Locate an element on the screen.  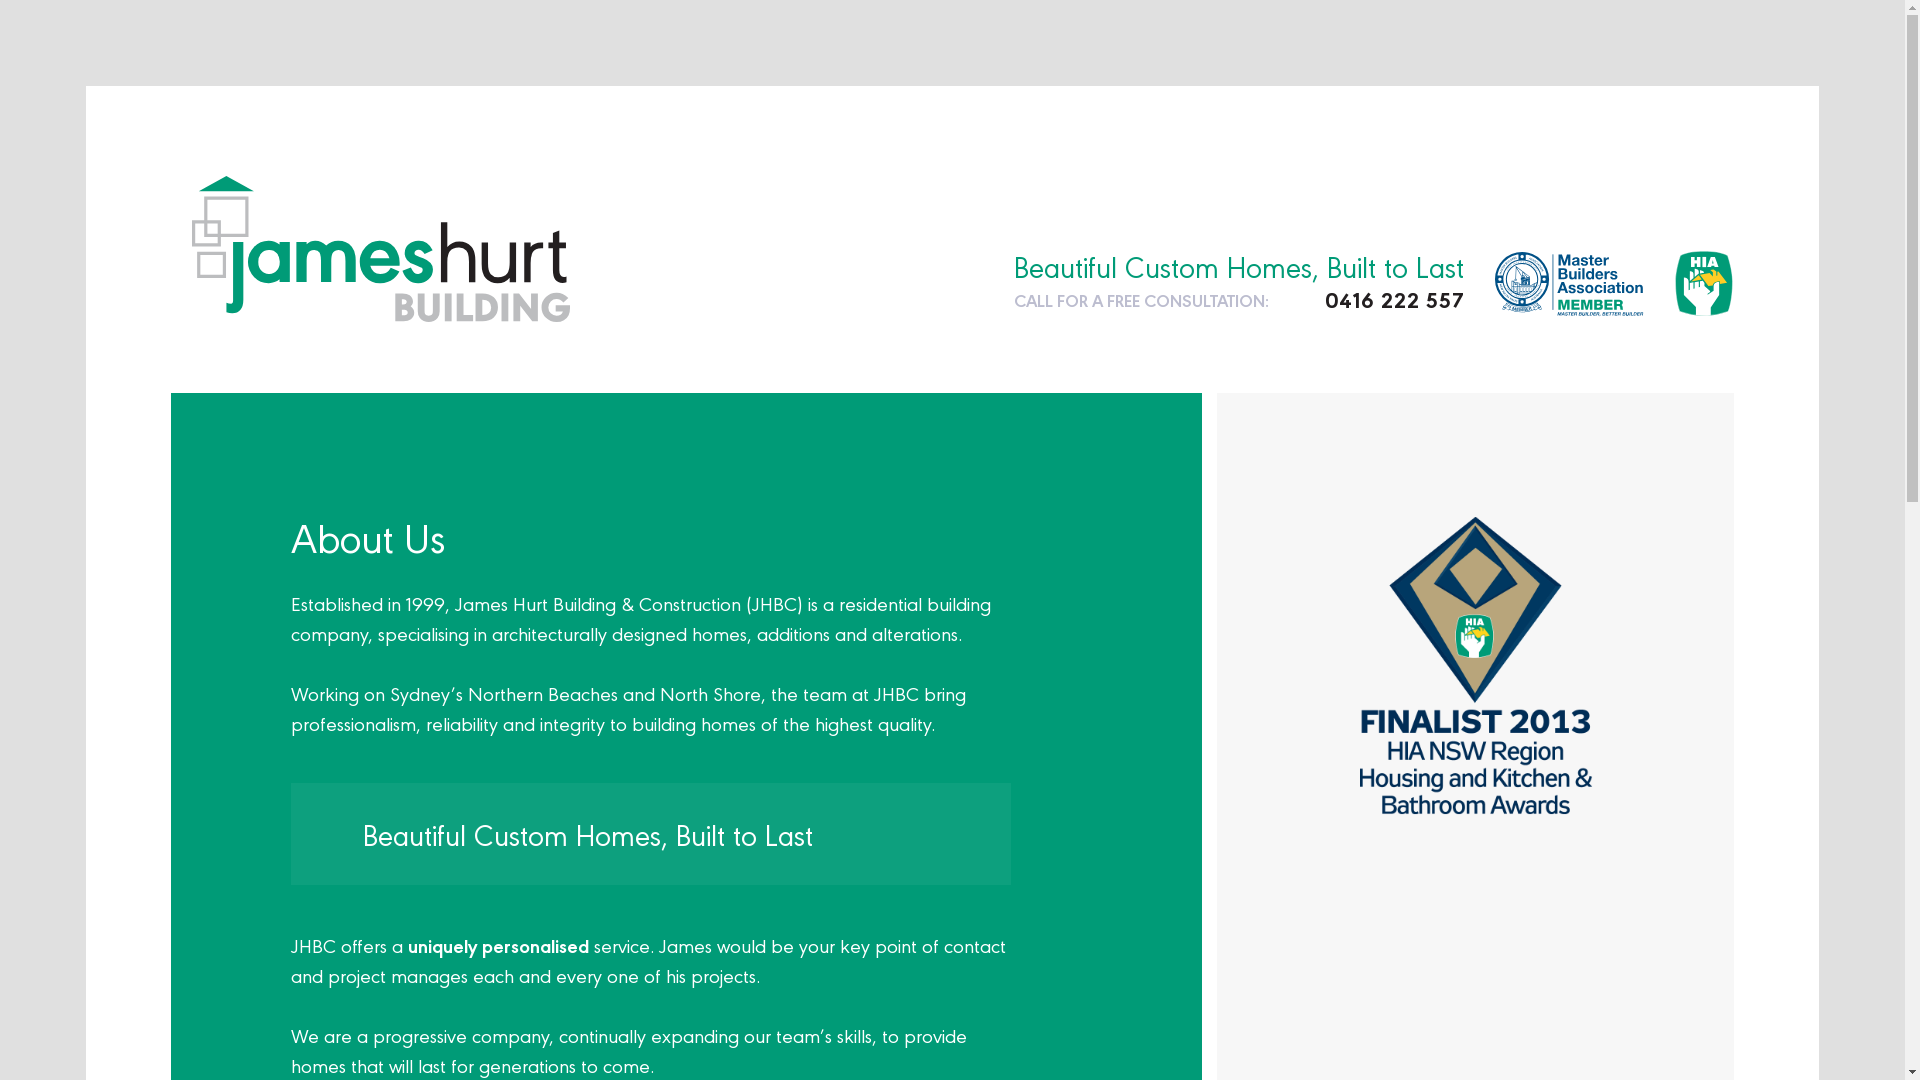
Skip to content is located at coordinates (172, 106).